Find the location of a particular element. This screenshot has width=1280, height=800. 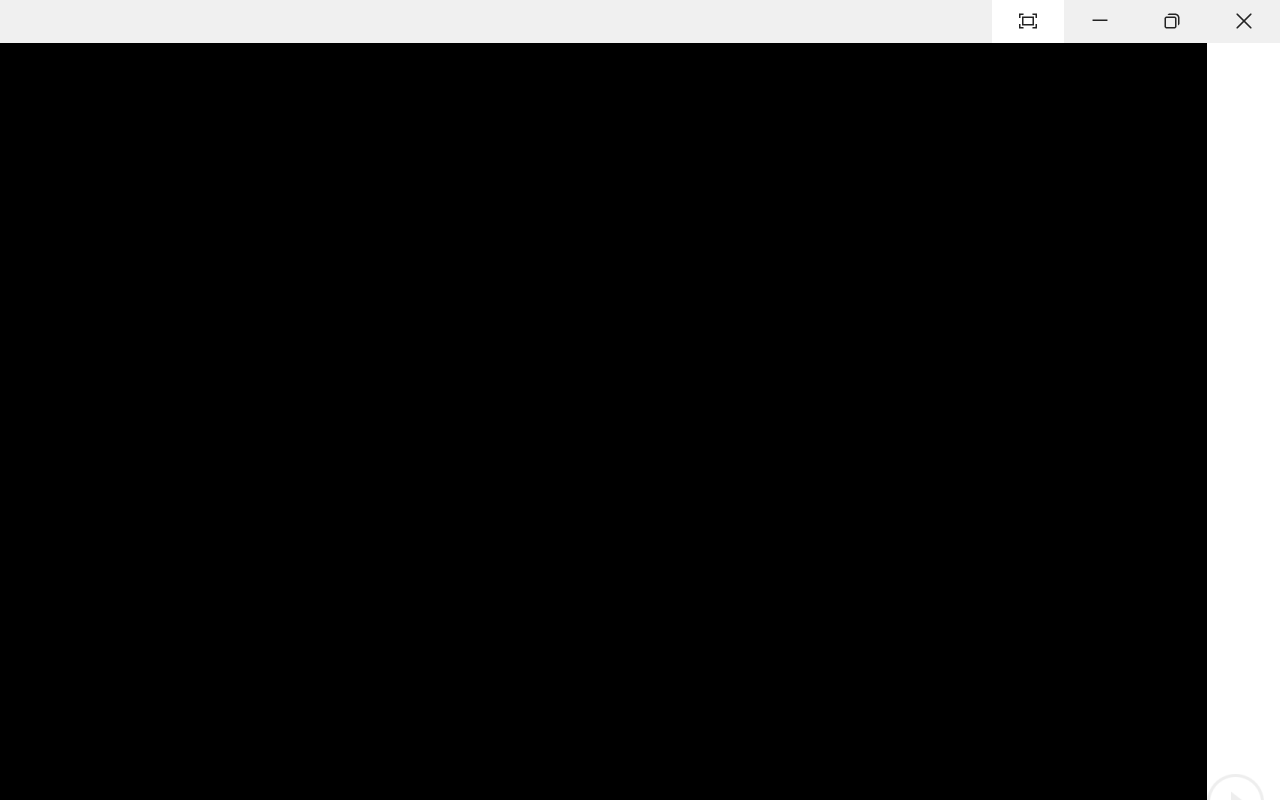

2311.03658v2.pdf is located at coordinates (846, 496).